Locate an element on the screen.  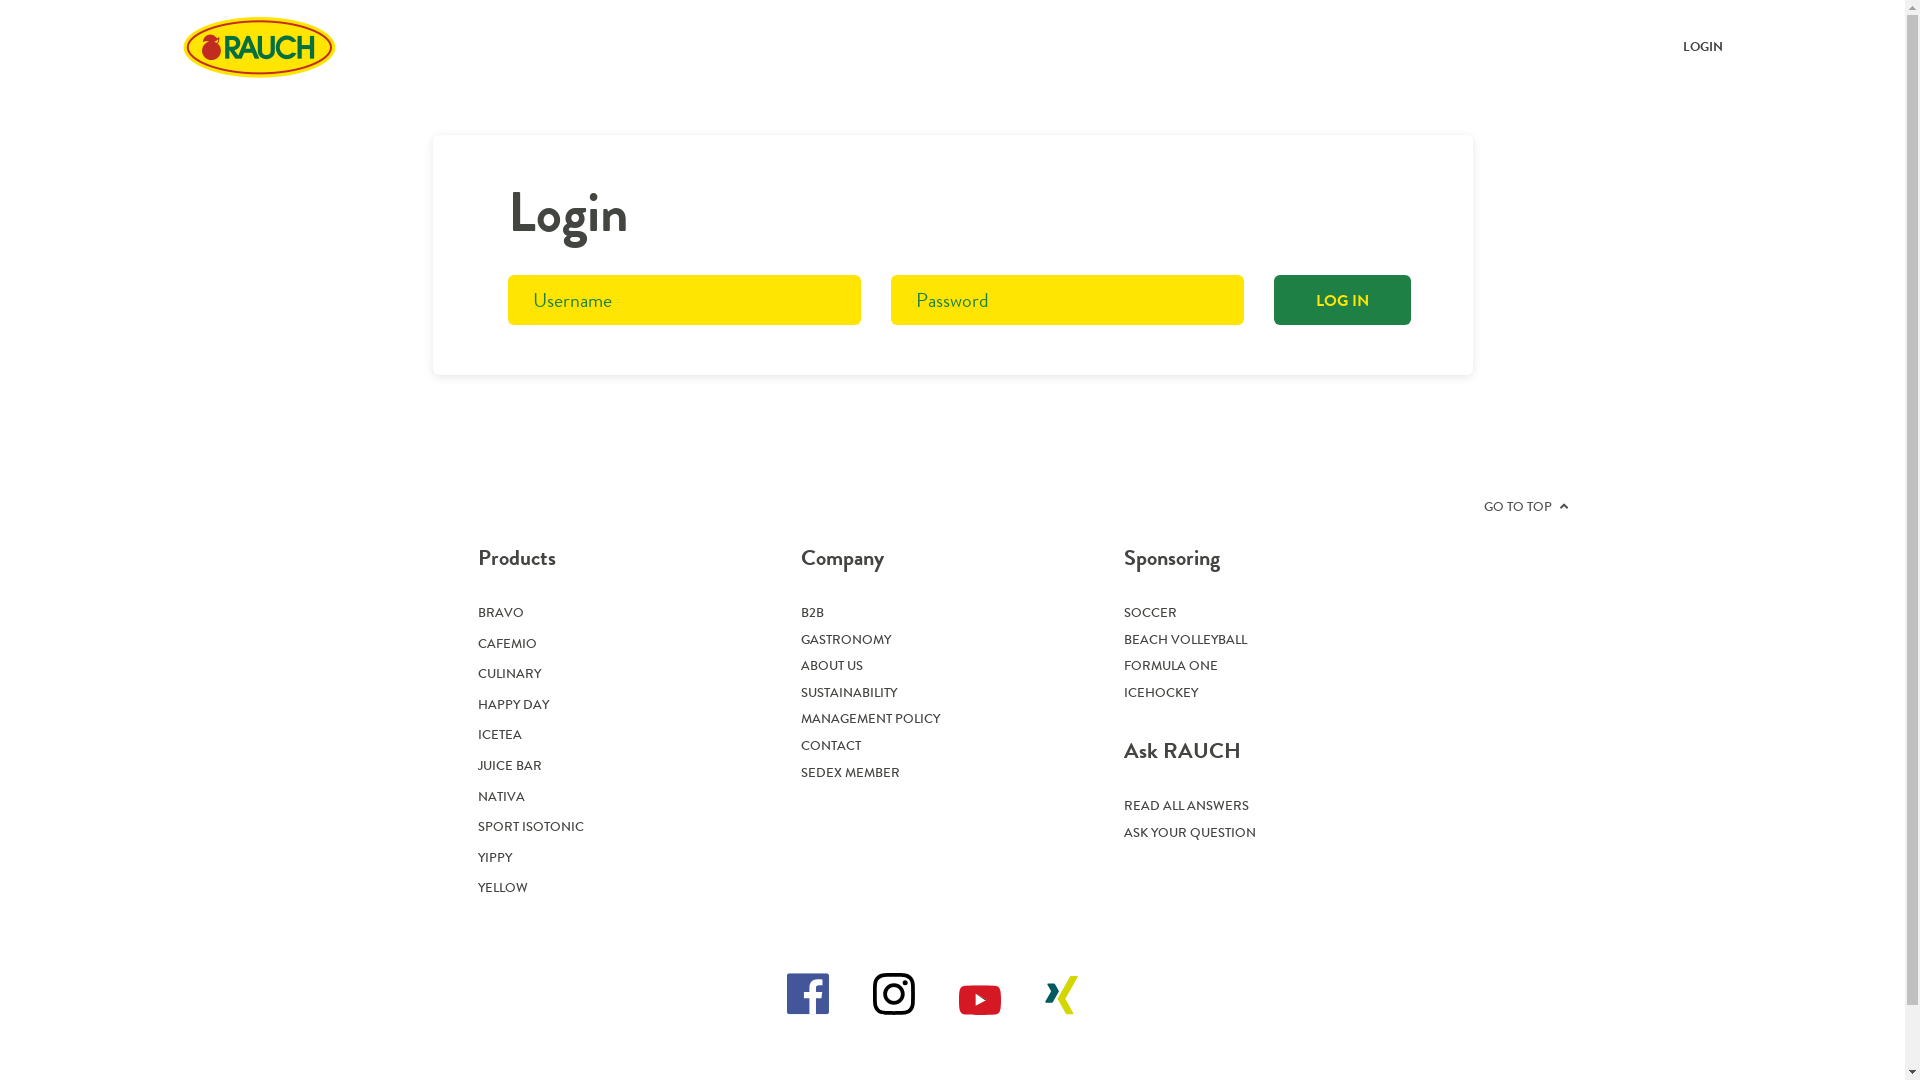
LOGIN is located at coordinates (1702, 46).